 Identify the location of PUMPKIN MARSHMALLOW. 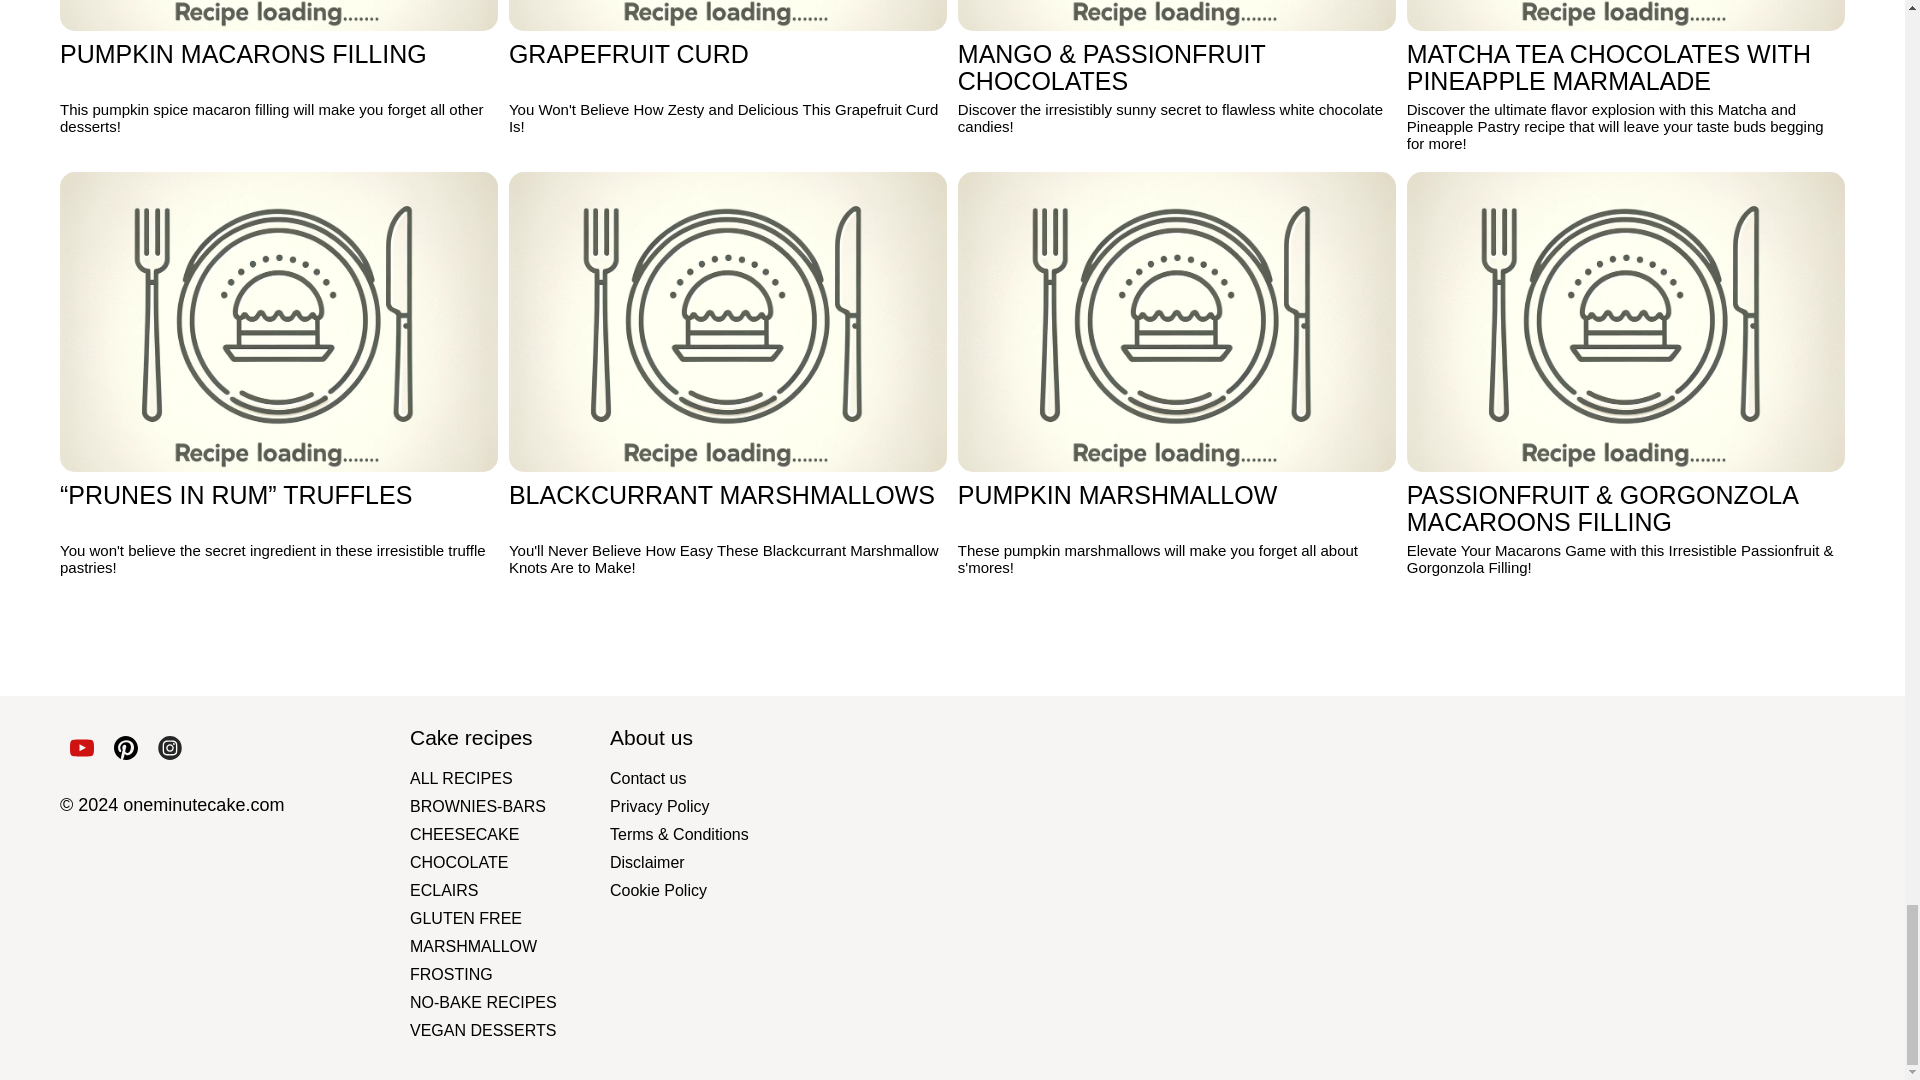
(1176, 320).